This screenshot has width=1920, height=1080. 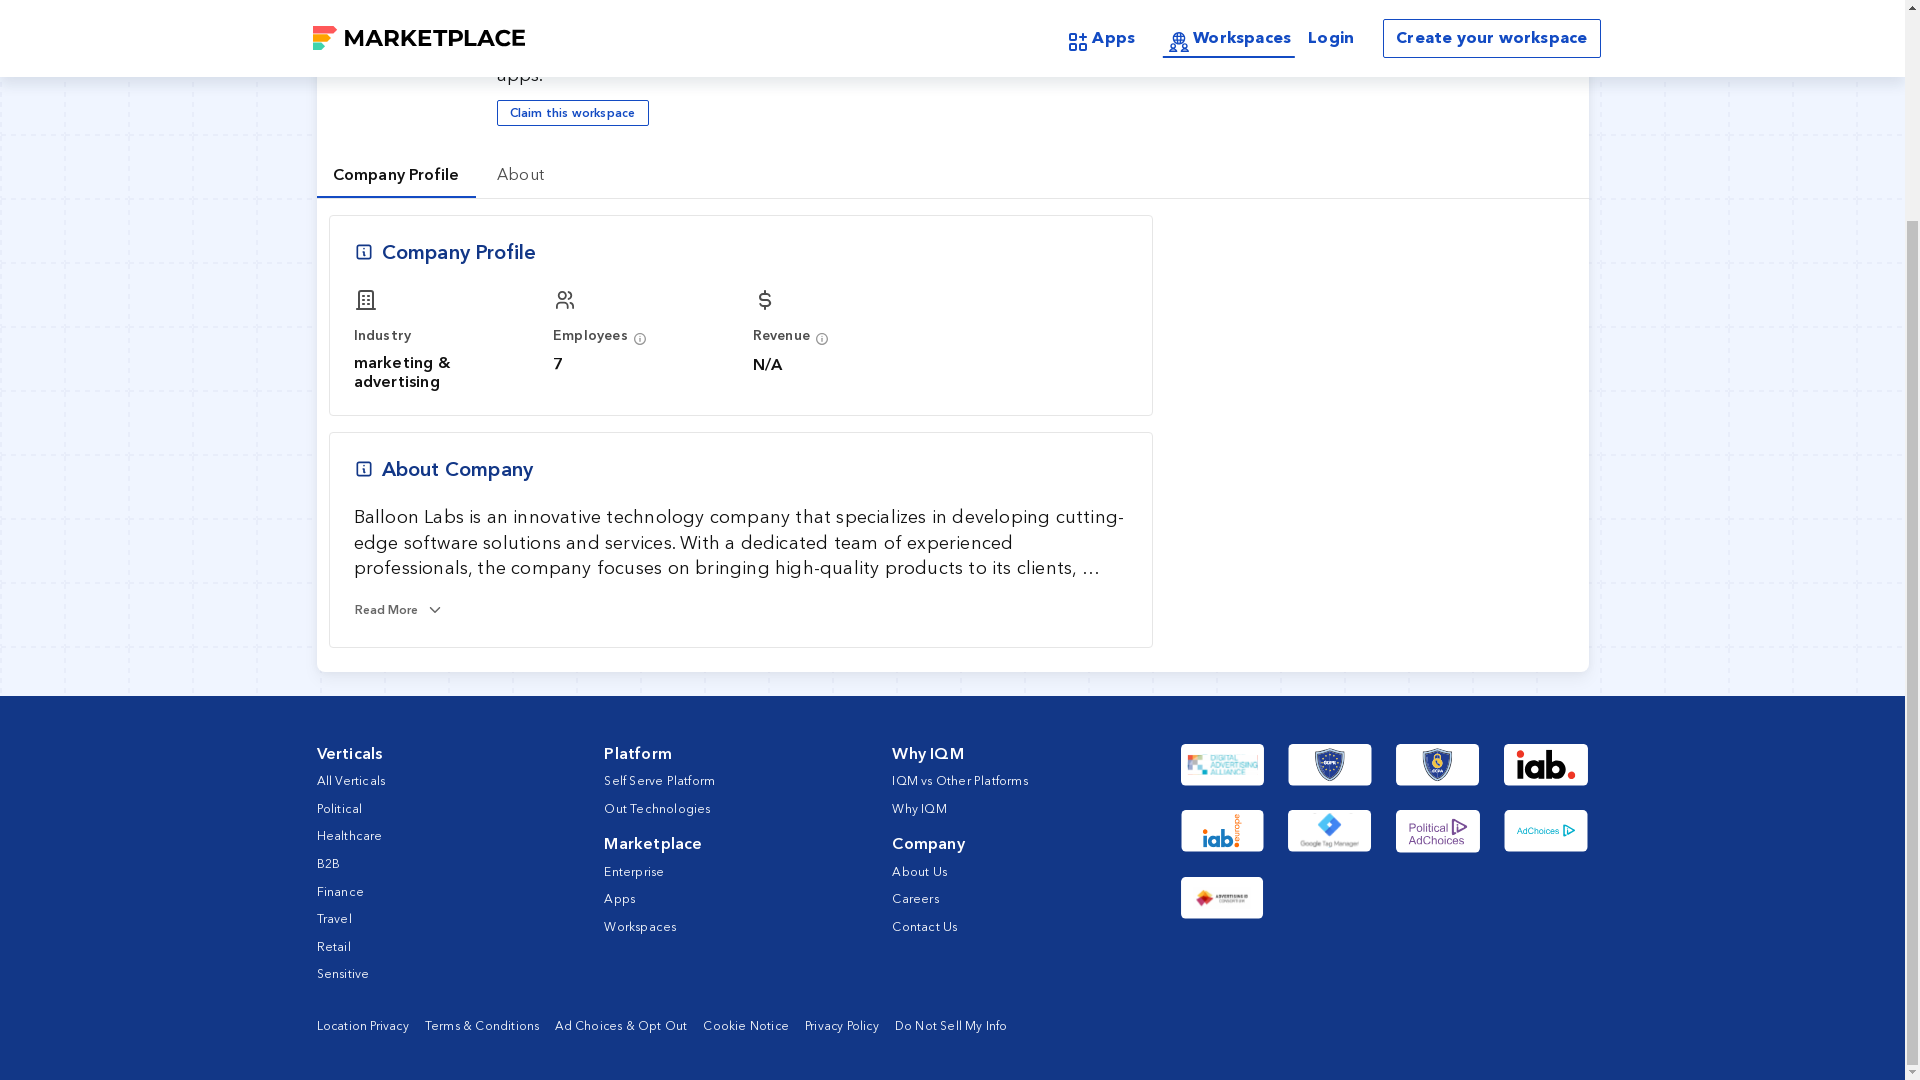 I want to click on Claim this workspace, so click(x=572, y=113).